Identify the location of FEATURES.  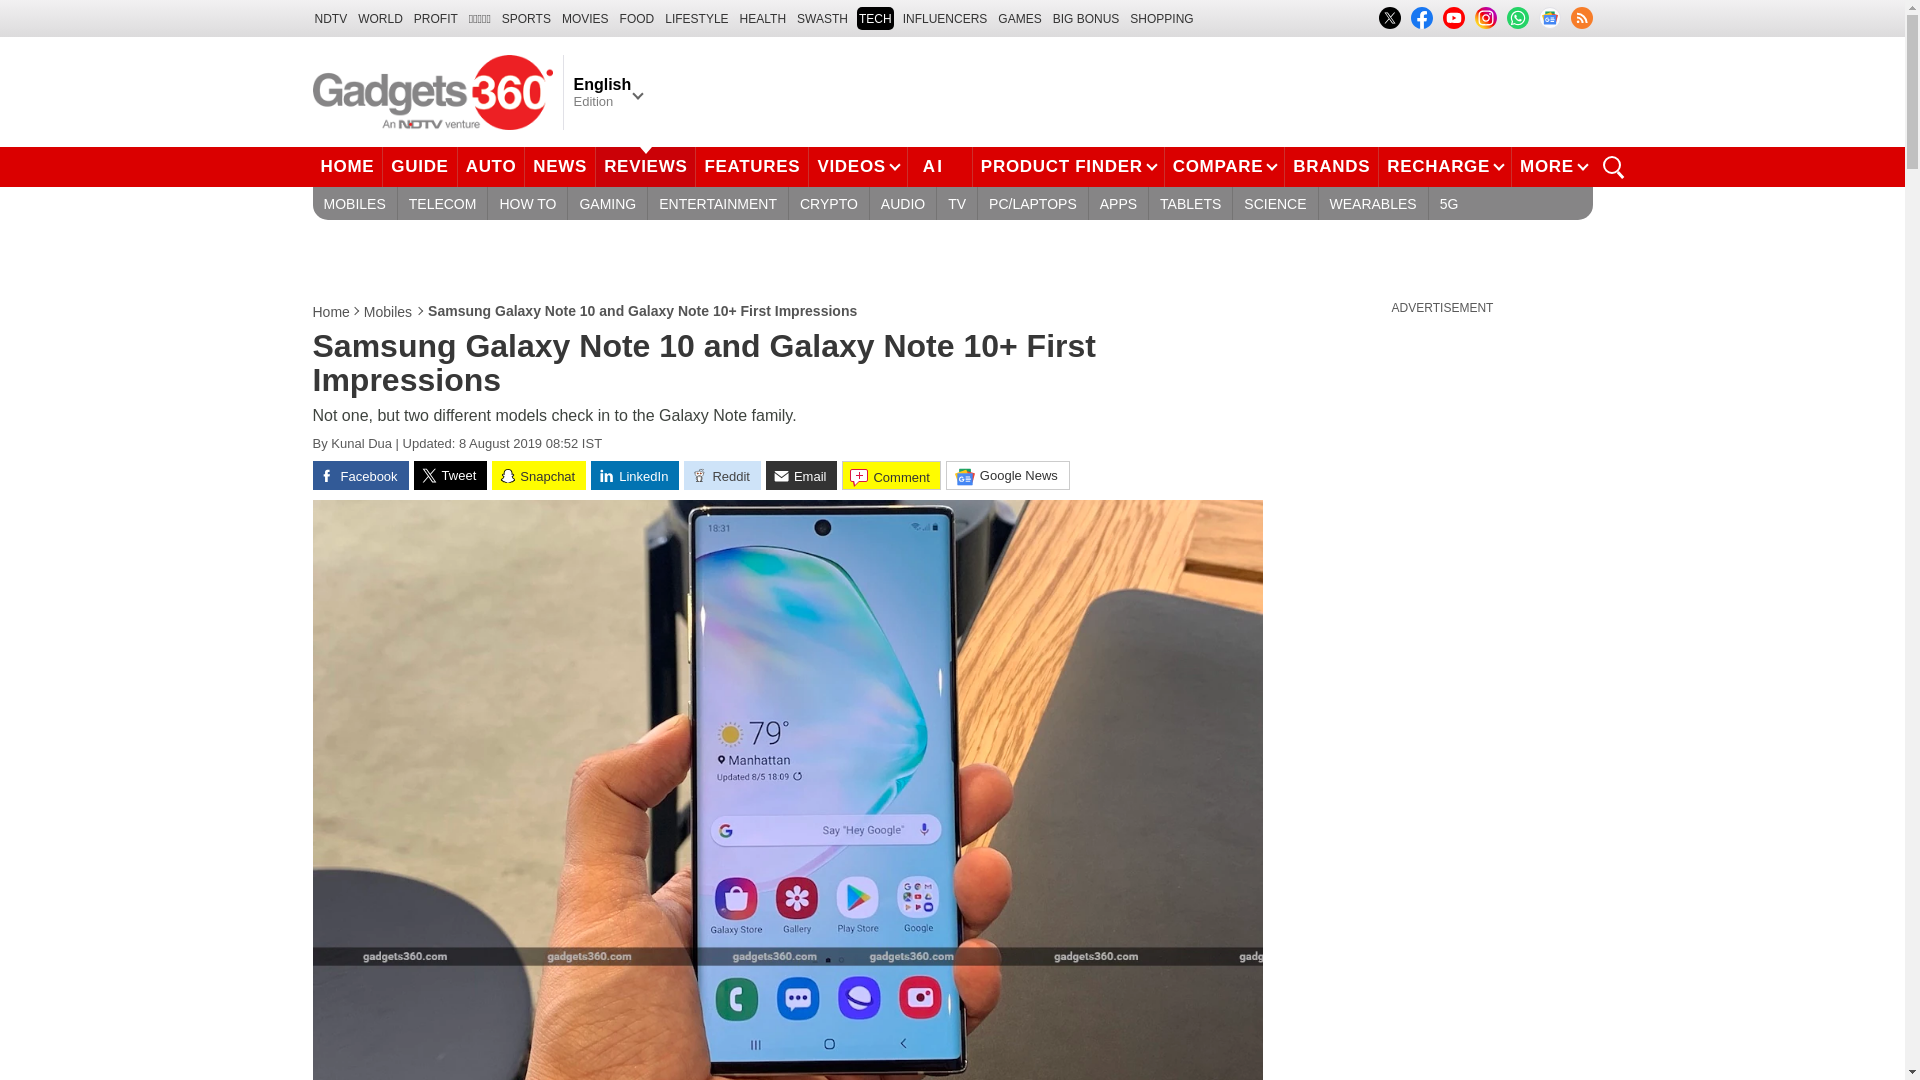
(752, 166).